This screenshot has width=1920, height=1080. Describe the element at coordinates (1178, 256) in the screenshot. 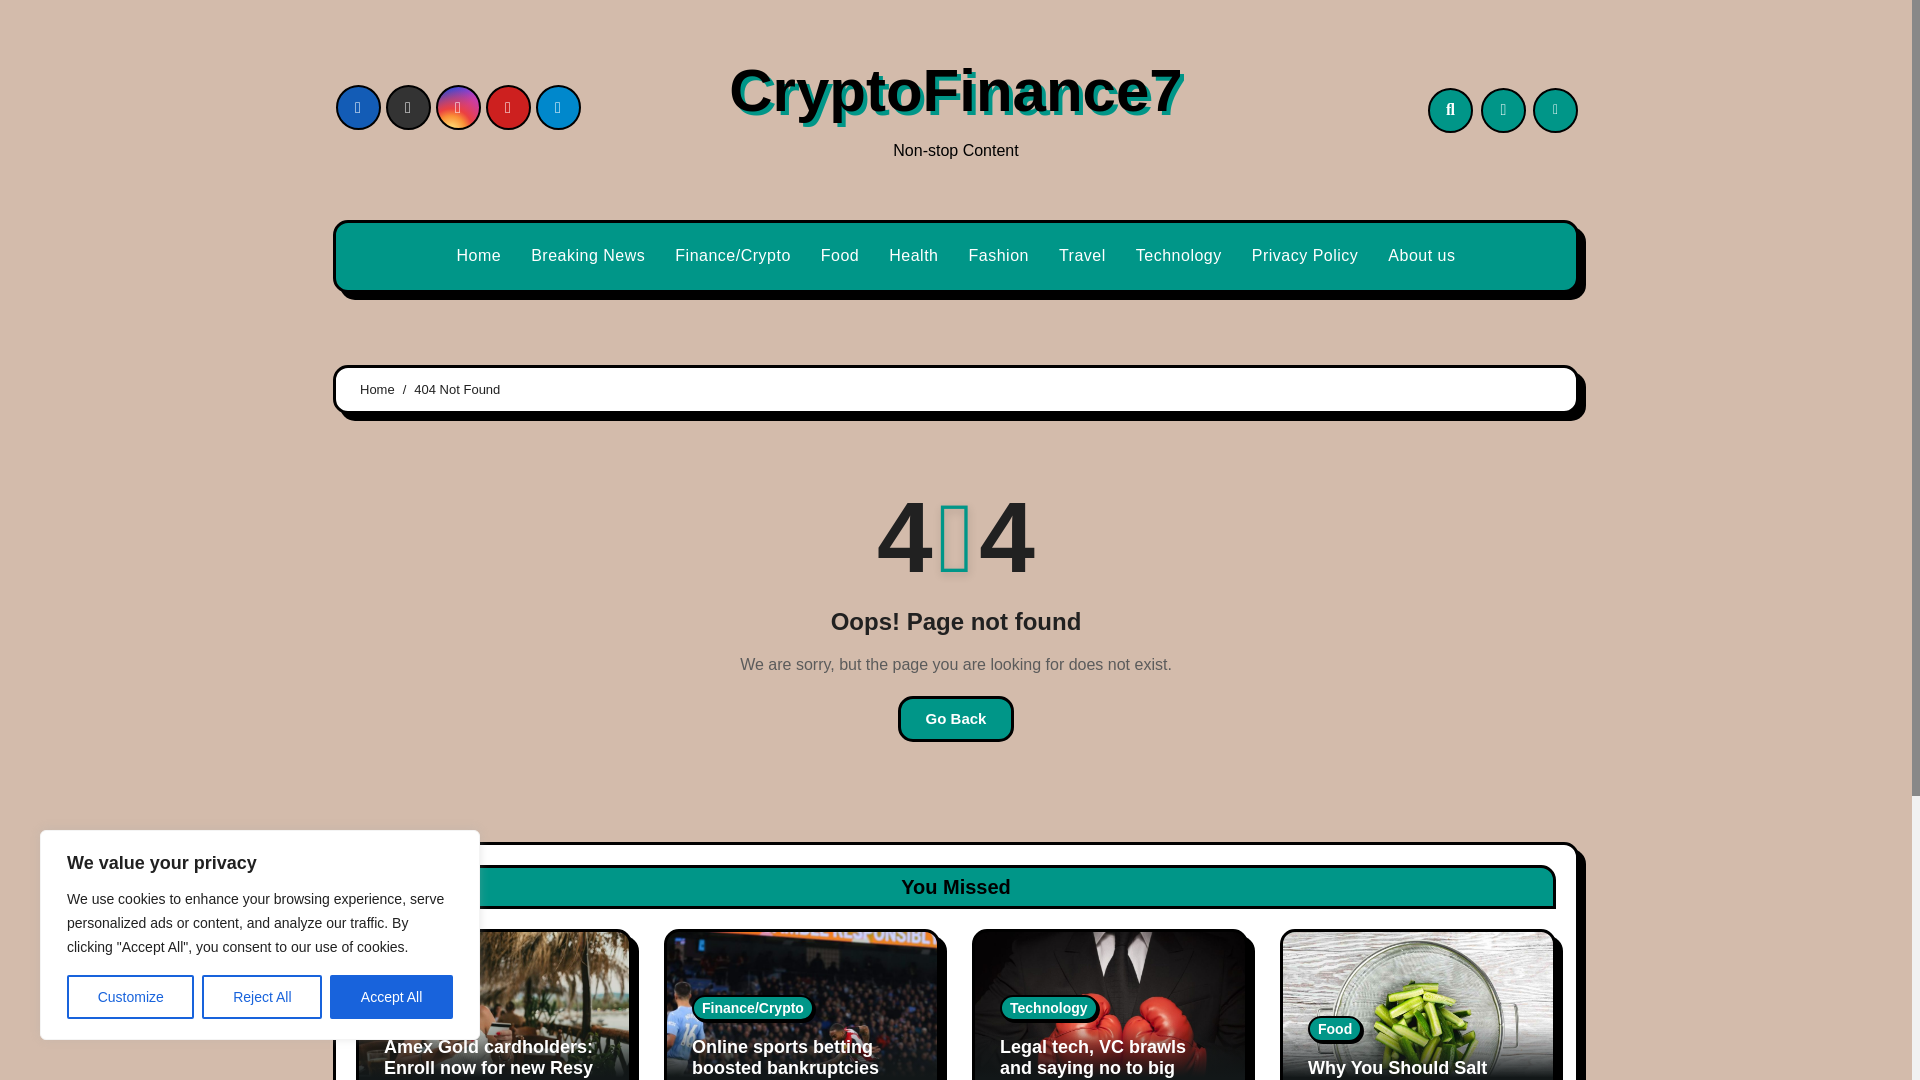

I see `Technology` at that location.